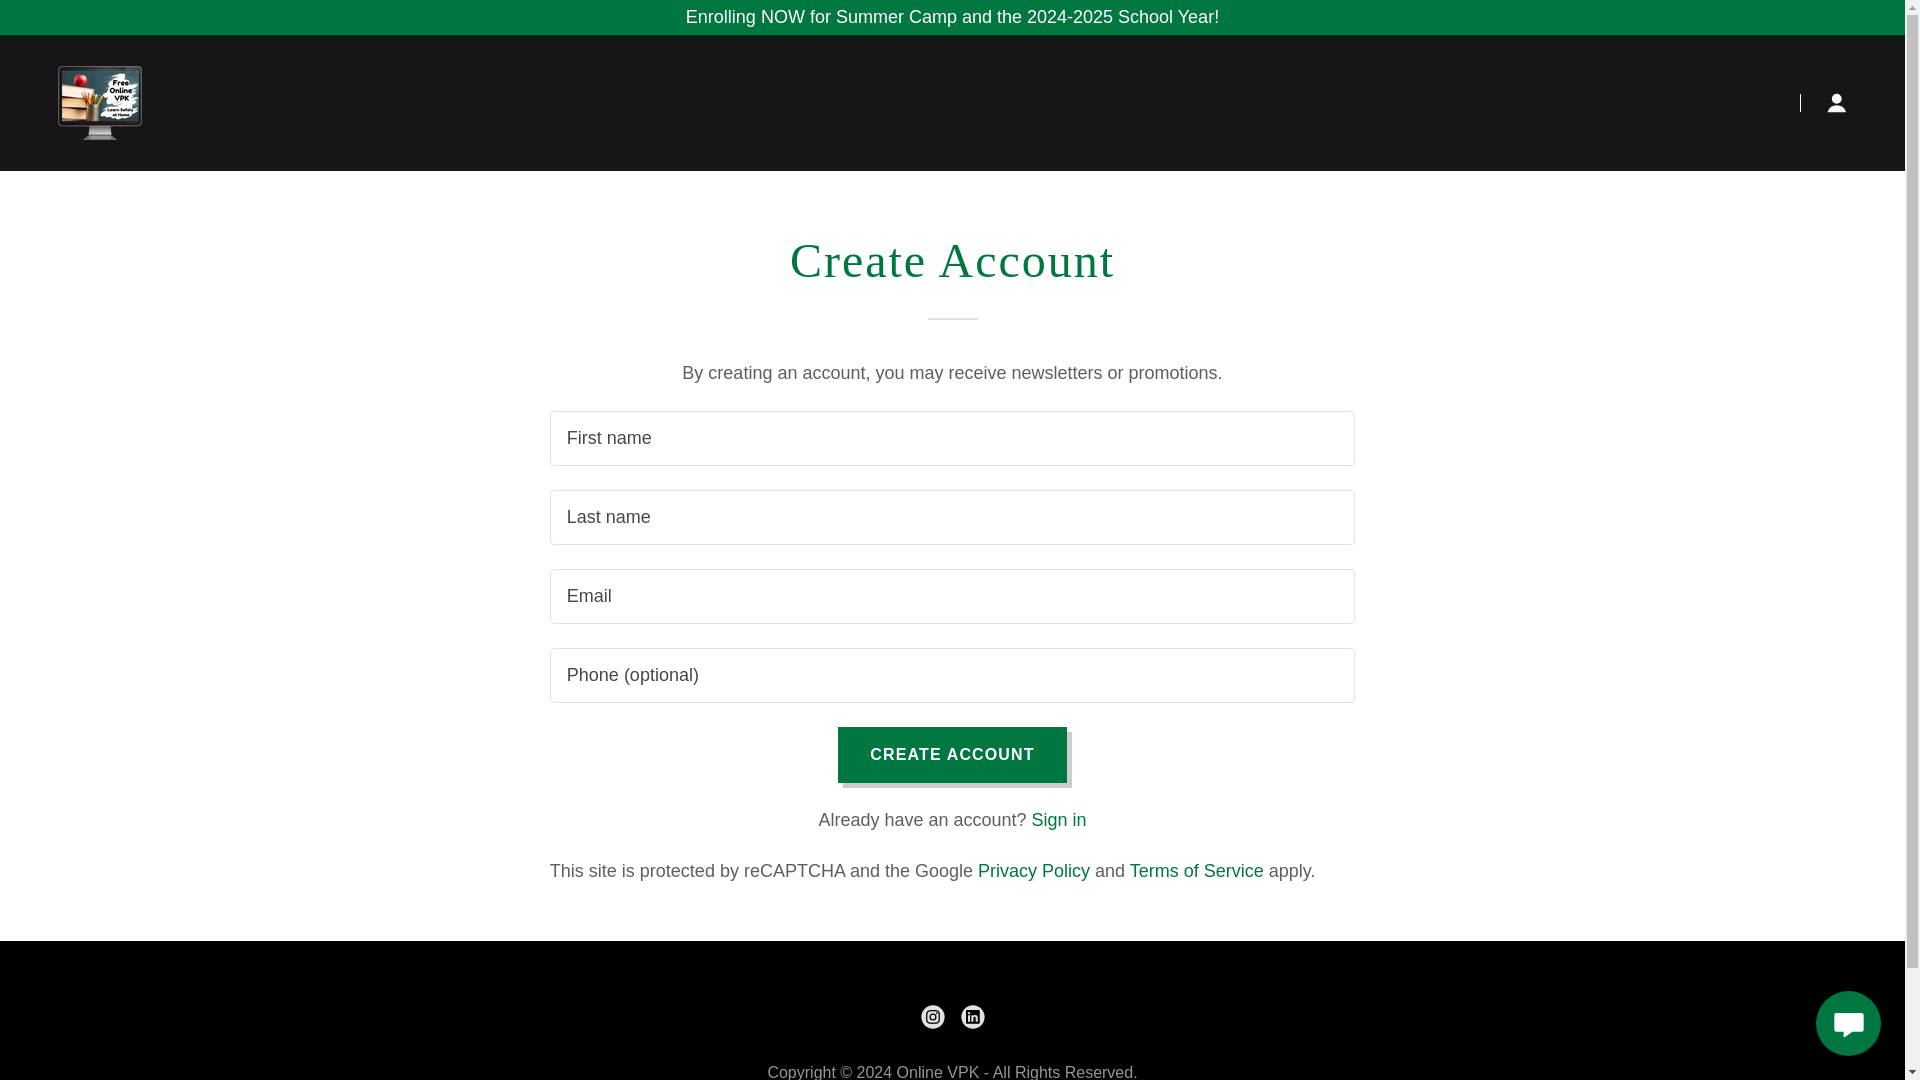 This screenshot has height=1080, width=1920. Describe the element at coordinates (100, 102) in the screenshot. I see `Free Online VPK` at that location.